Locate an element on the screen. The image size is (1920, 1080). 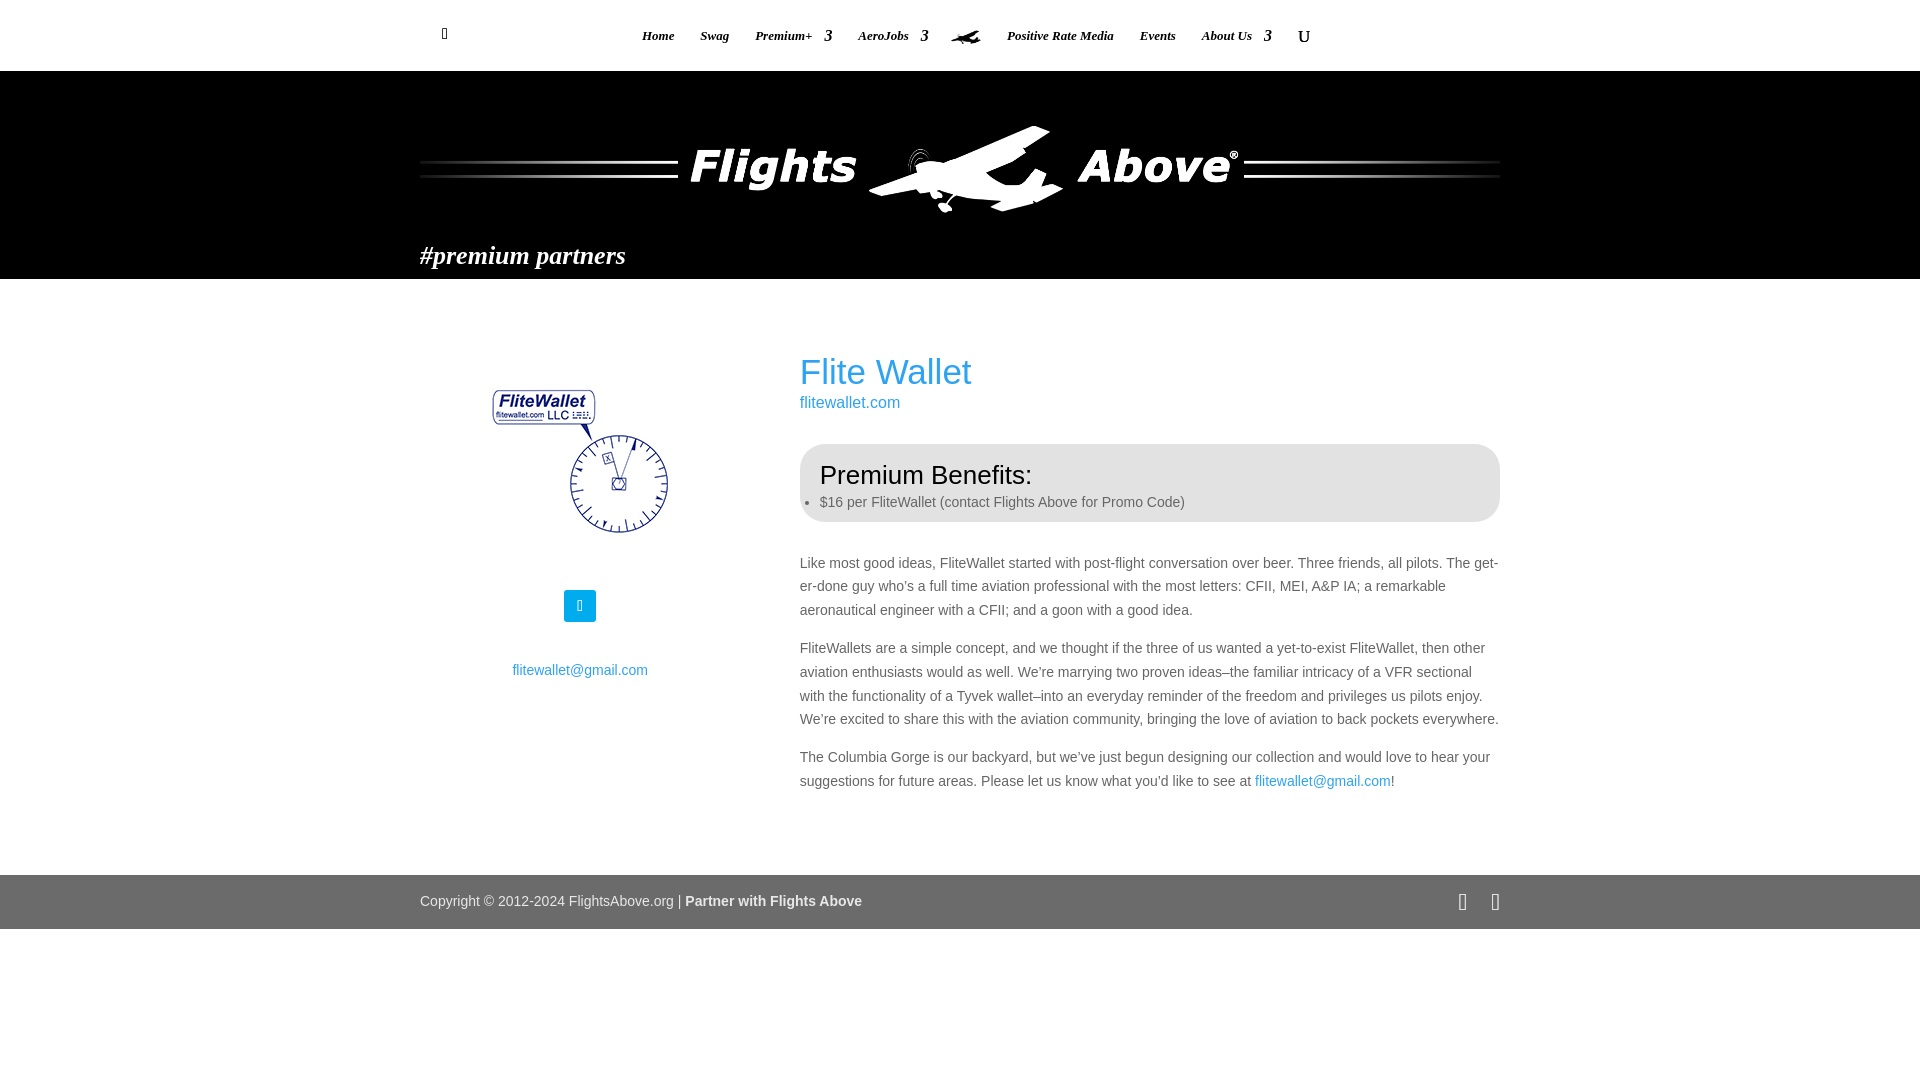
About Us is located at coordinates (1236, 50).